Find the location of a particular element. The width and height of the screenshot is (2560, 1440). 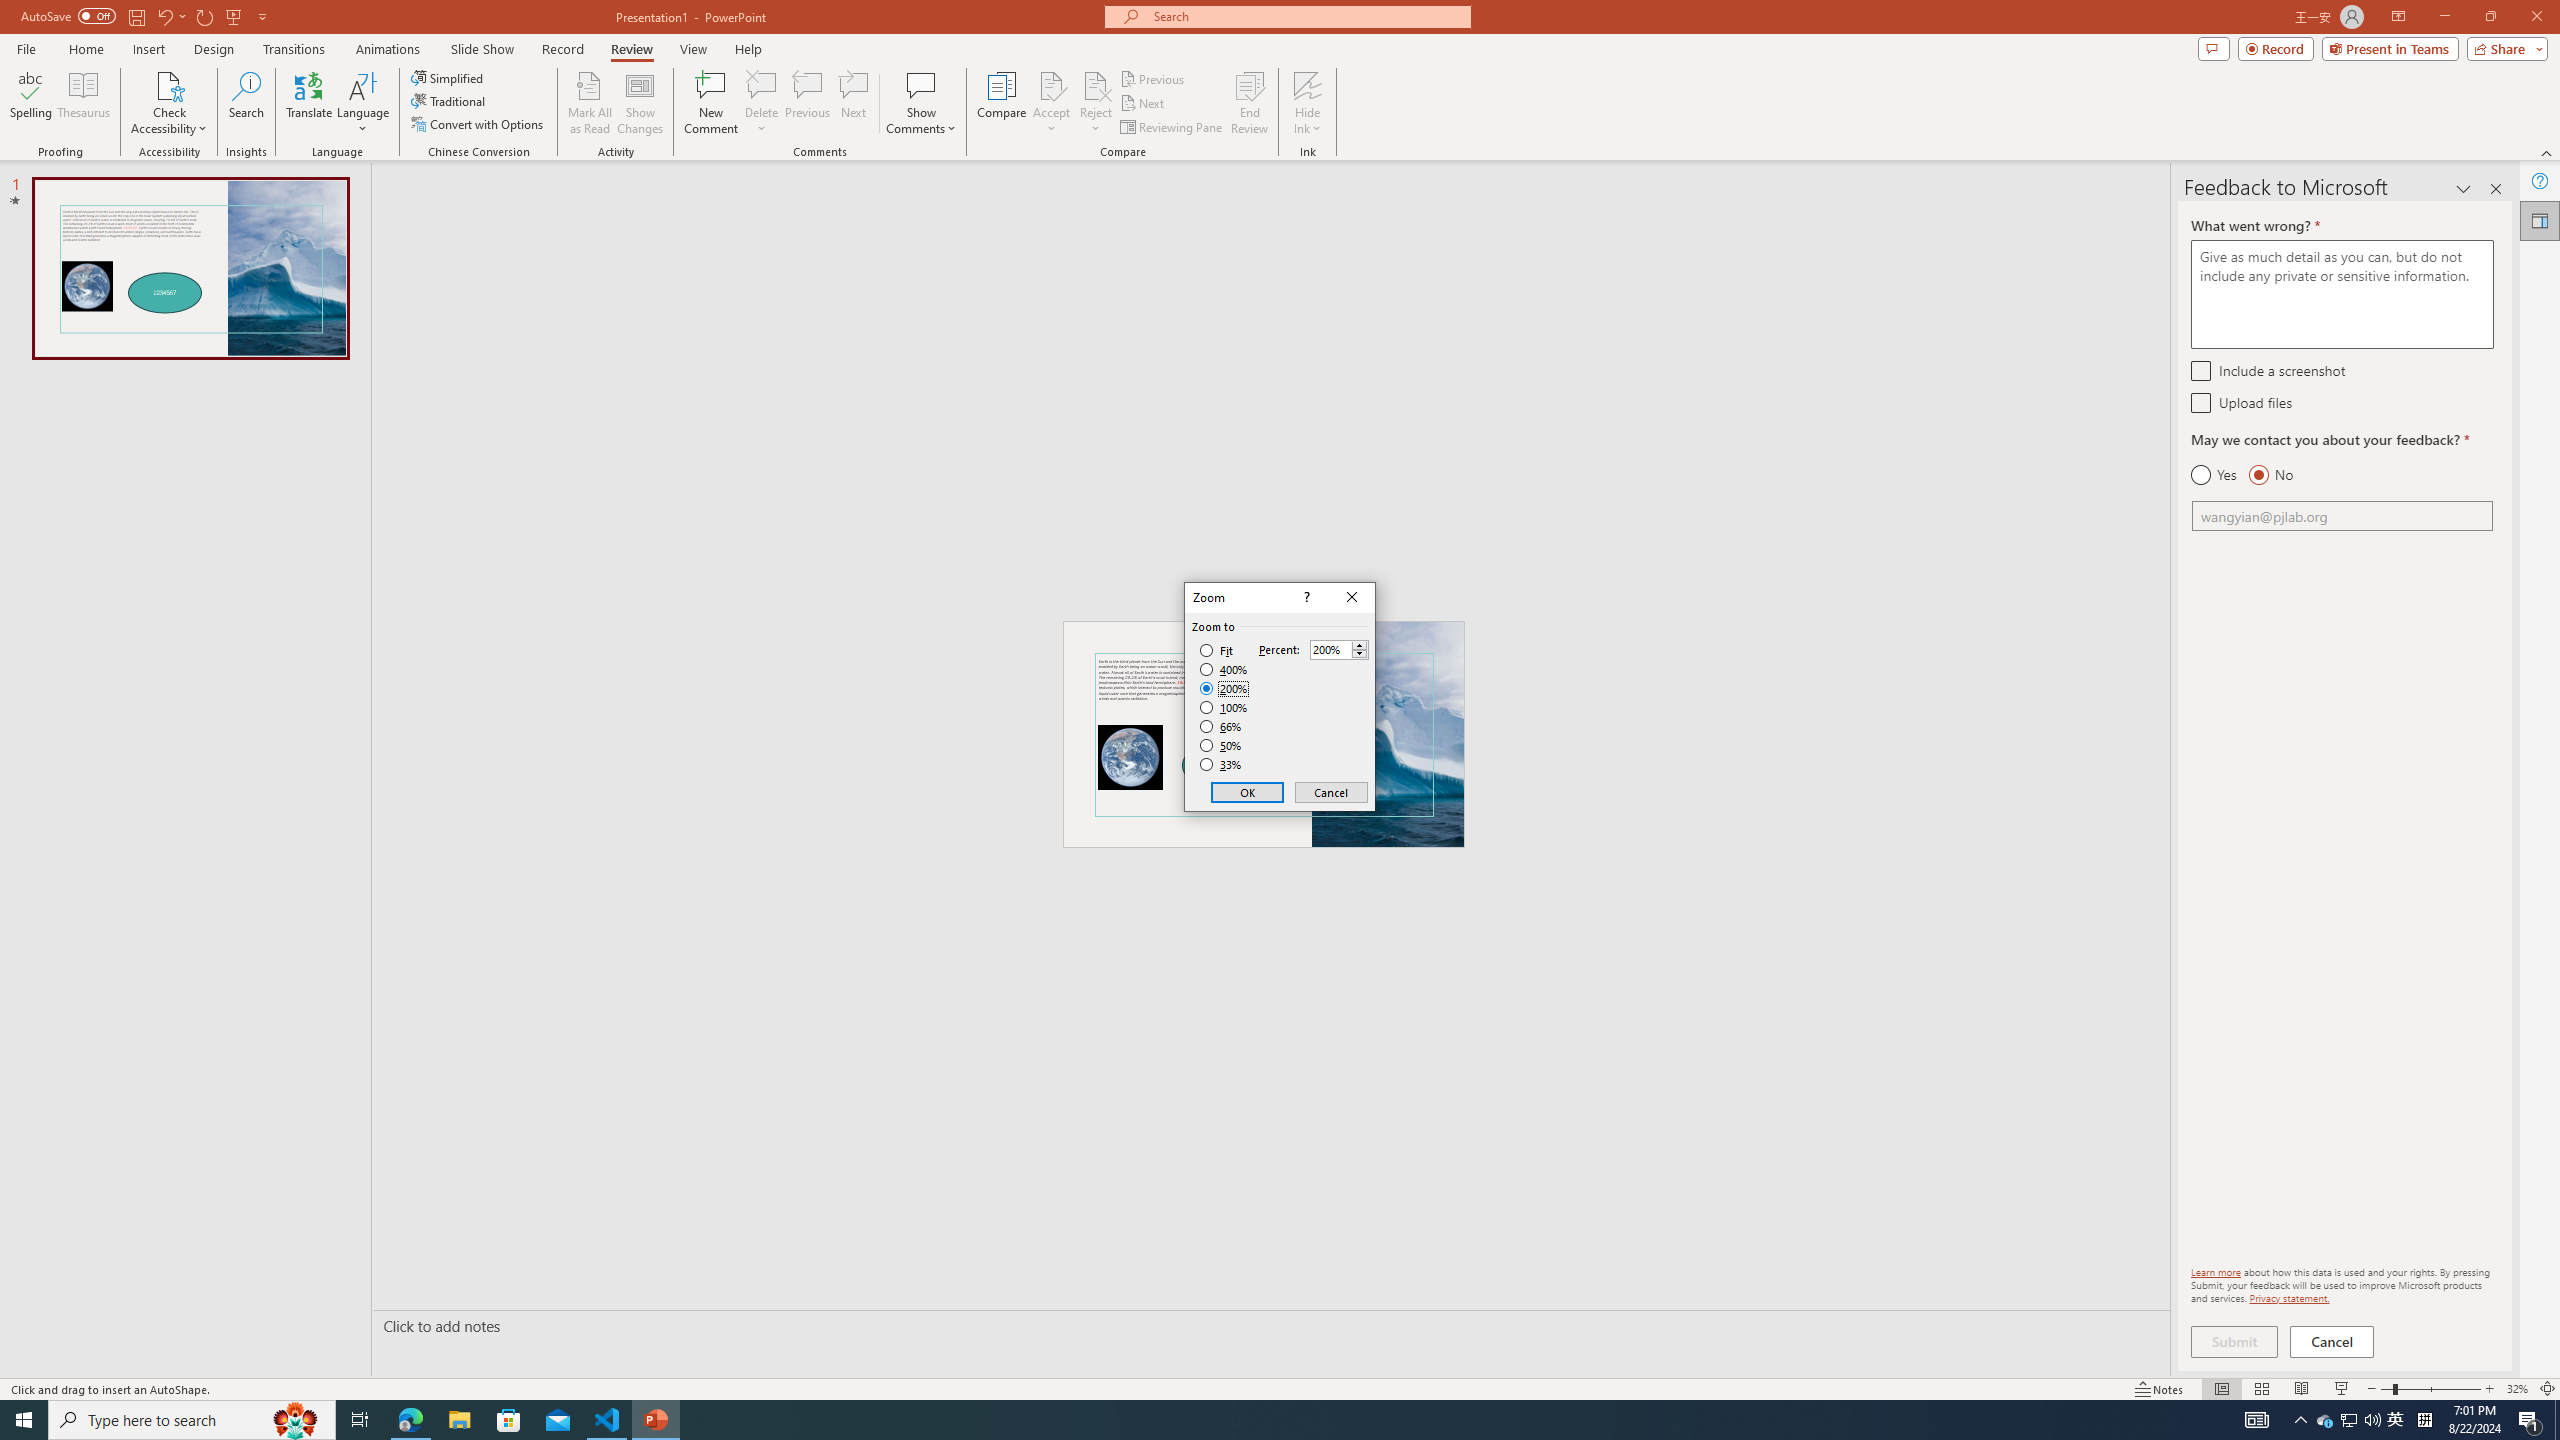

Submit is located at coordinates (2234, 1342).